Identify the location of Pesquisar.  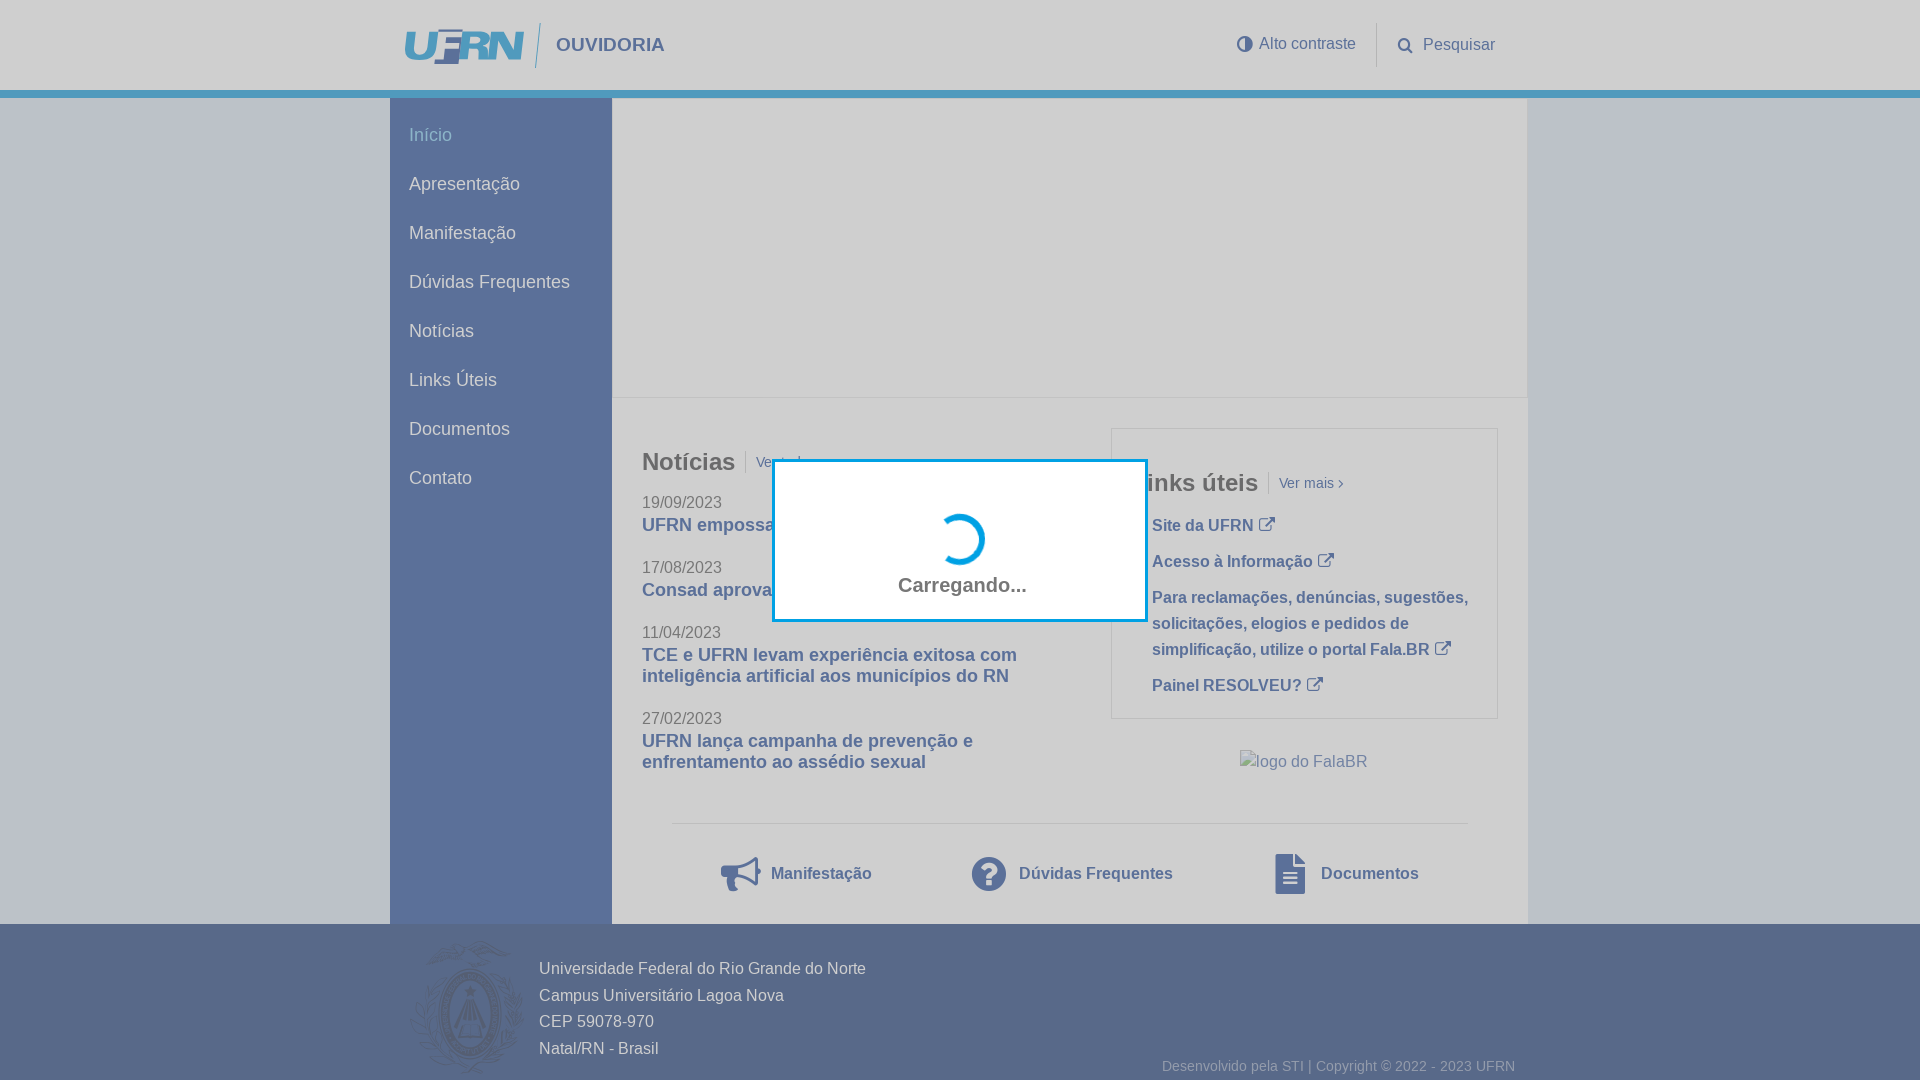
(1446, 45).